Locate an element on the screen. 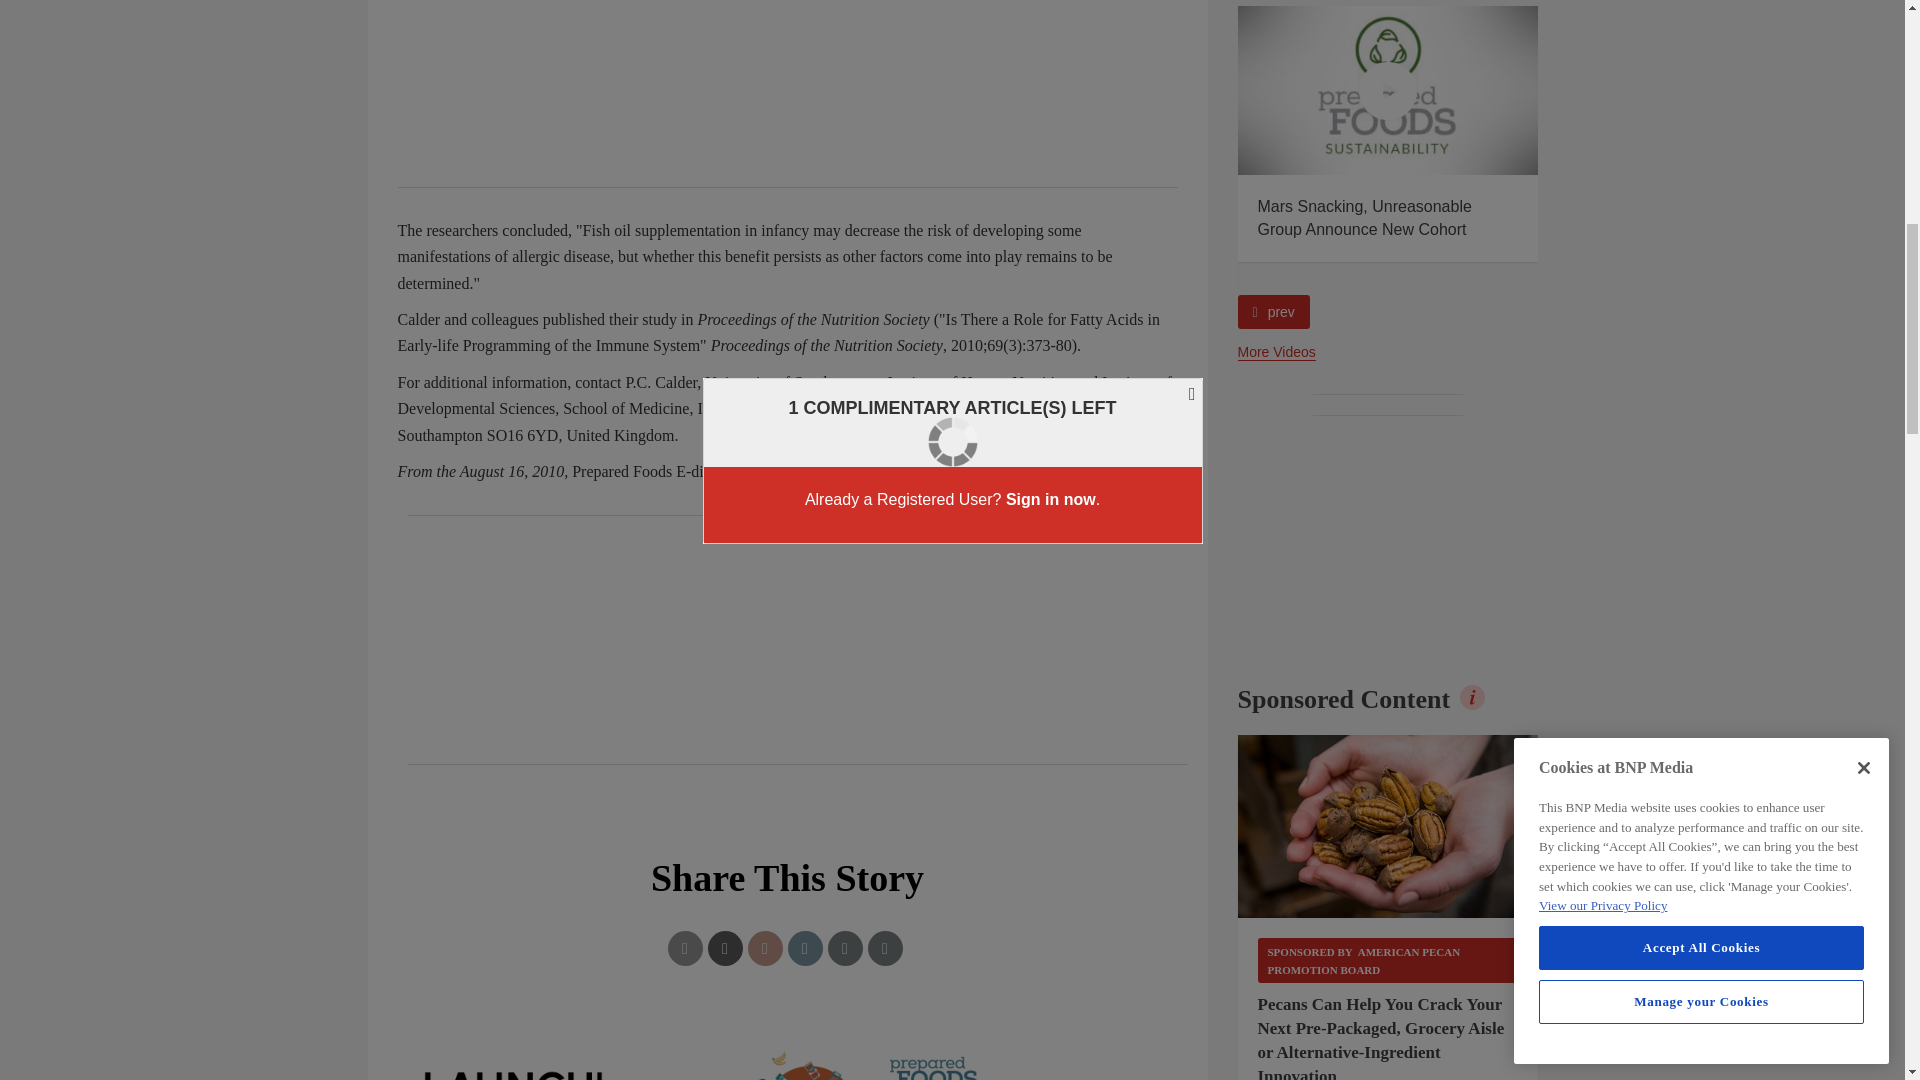  Interaction questions is located at coordinates (788, 1055).